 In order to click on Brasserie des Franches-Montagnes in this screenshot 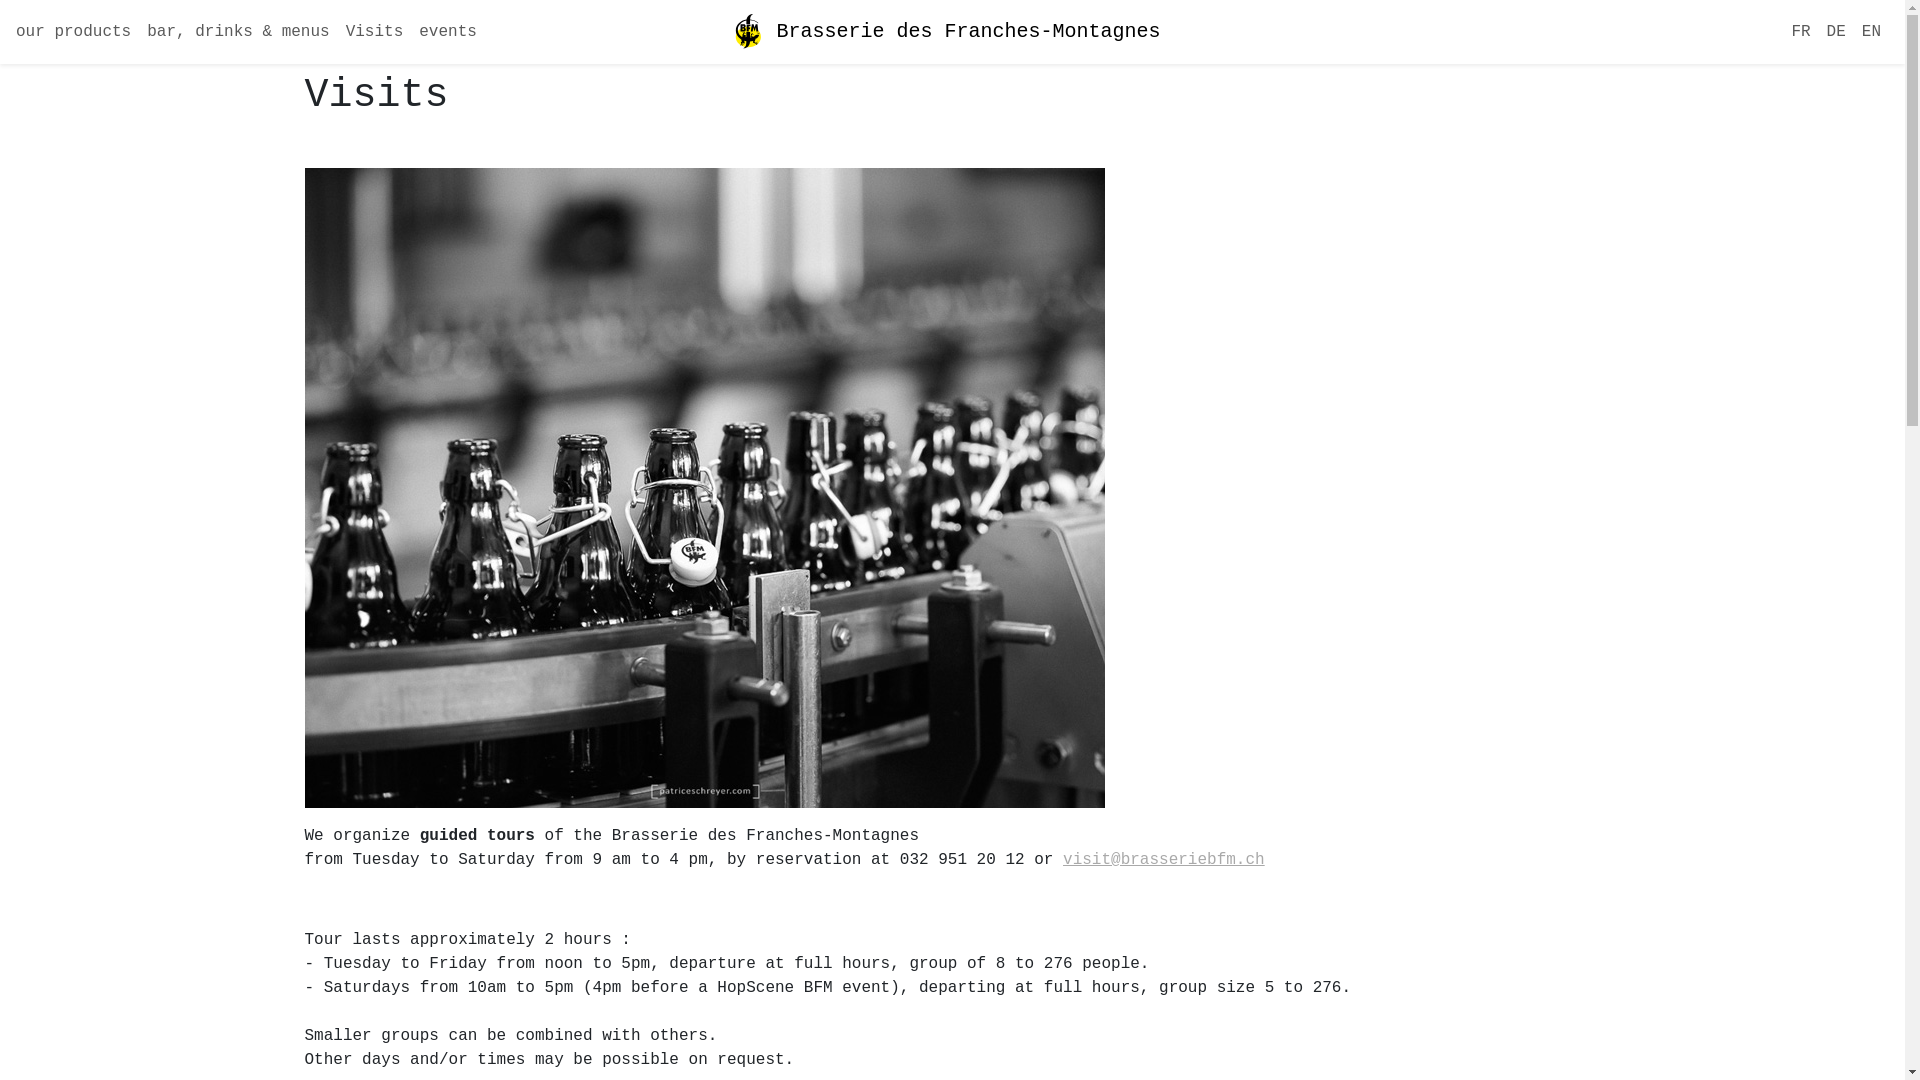, I will do `click(946, 32)`.